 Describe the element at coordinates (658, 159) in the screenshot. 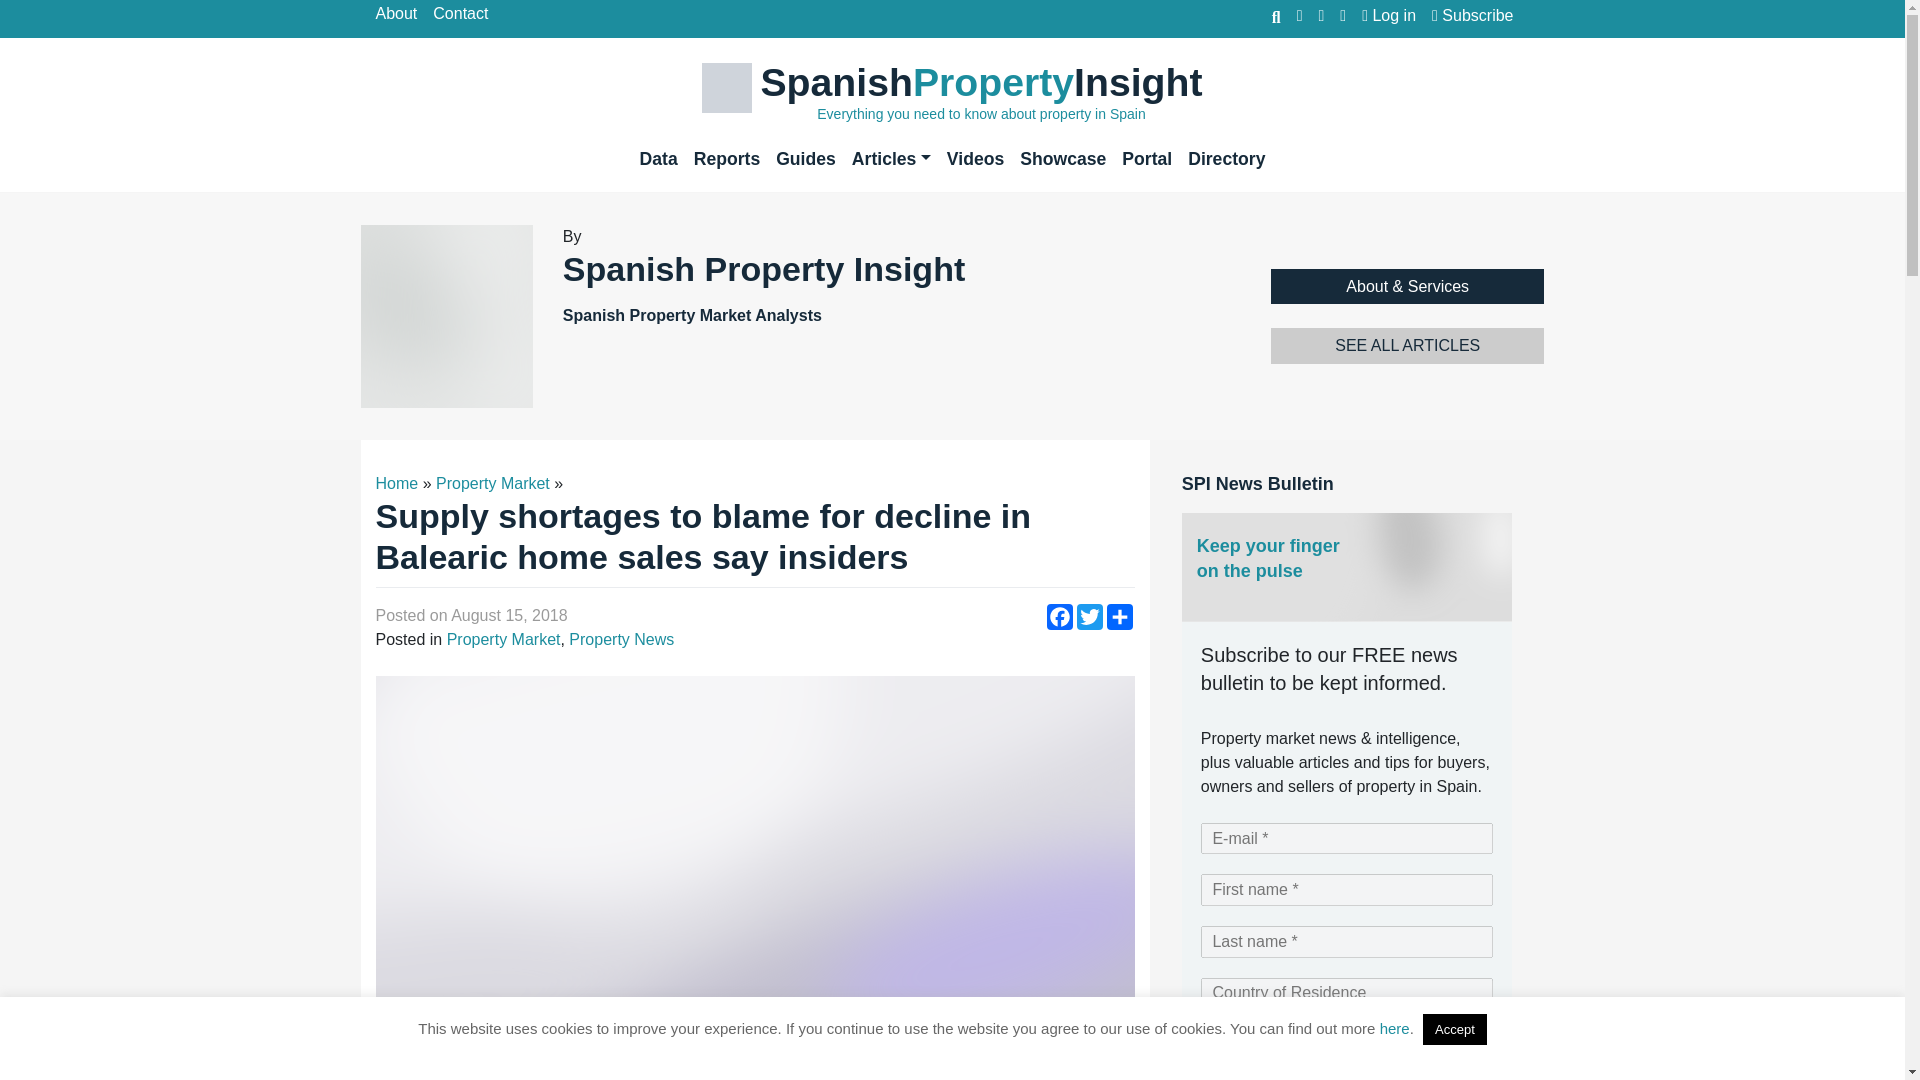

I see `Data` at that location.